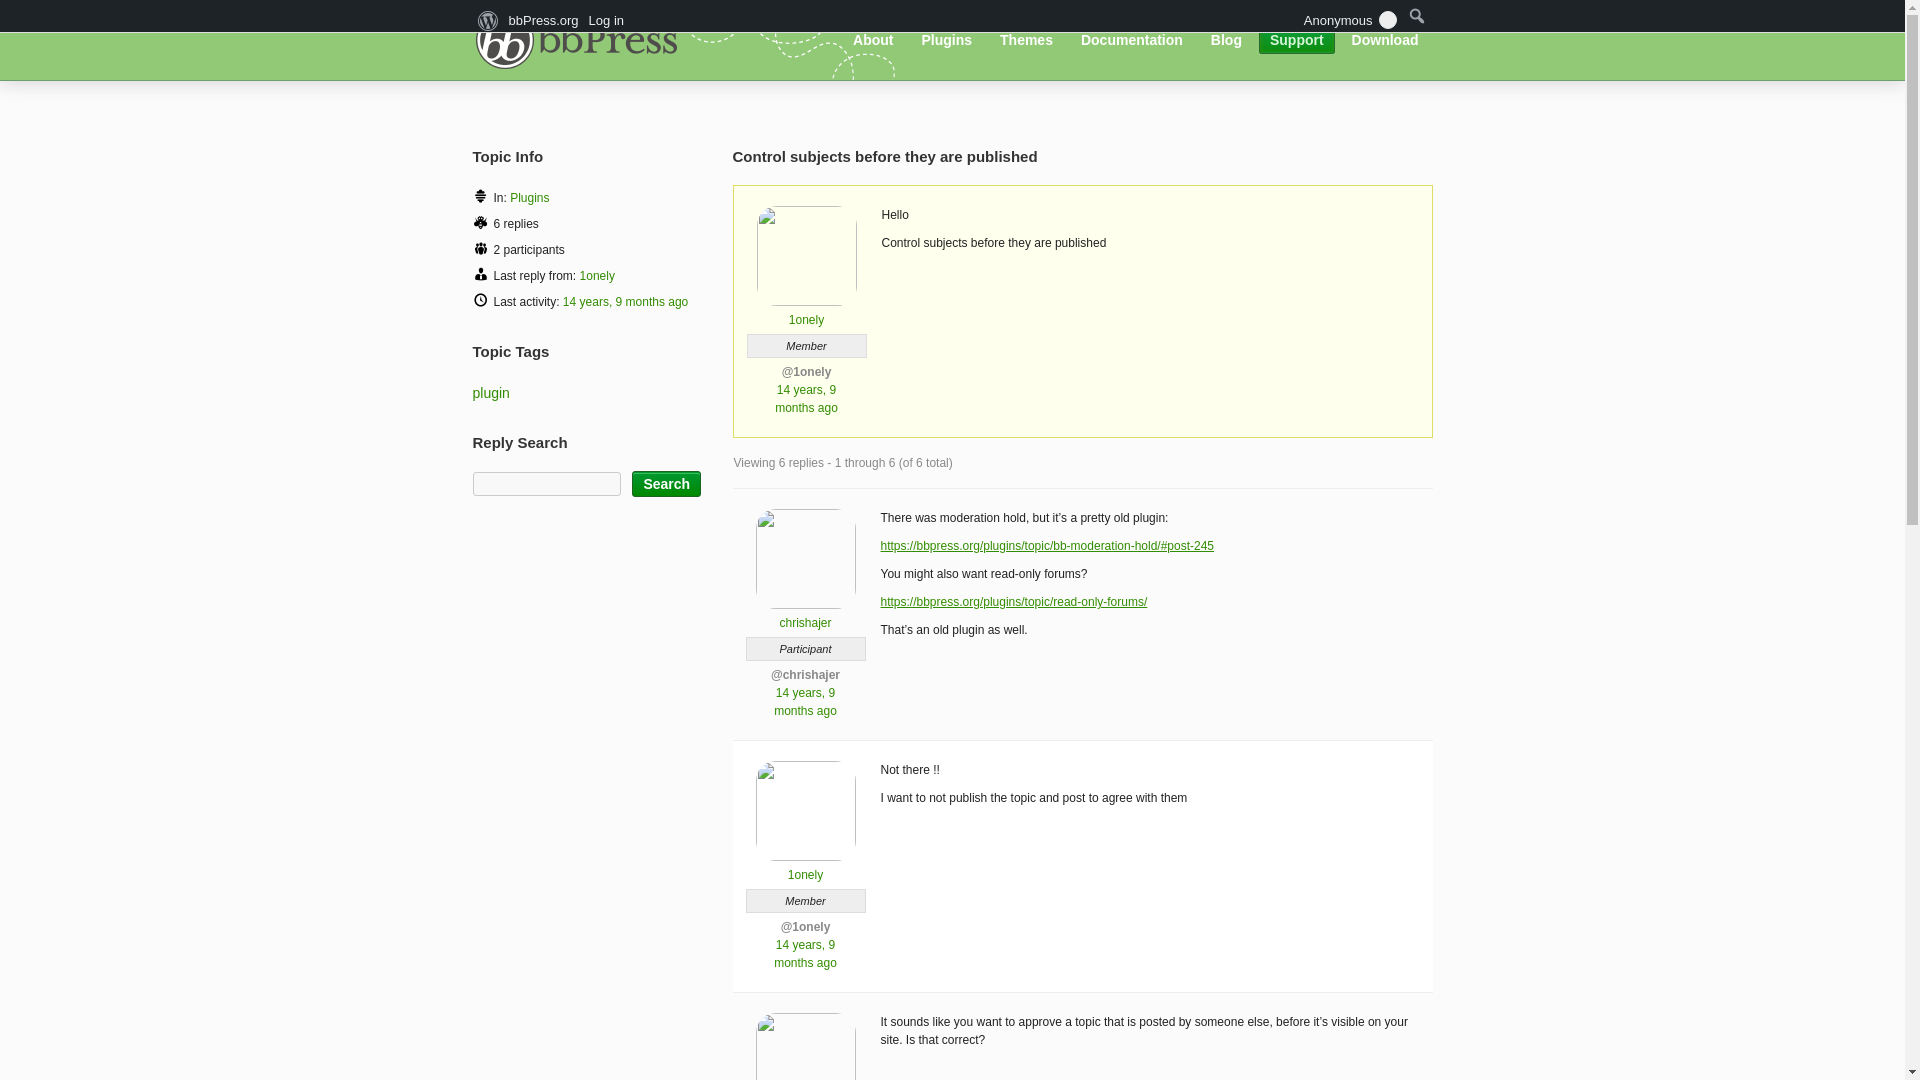 This screenshot has height=1080, width=1920. I want to click on plugin, so click(490, 392).